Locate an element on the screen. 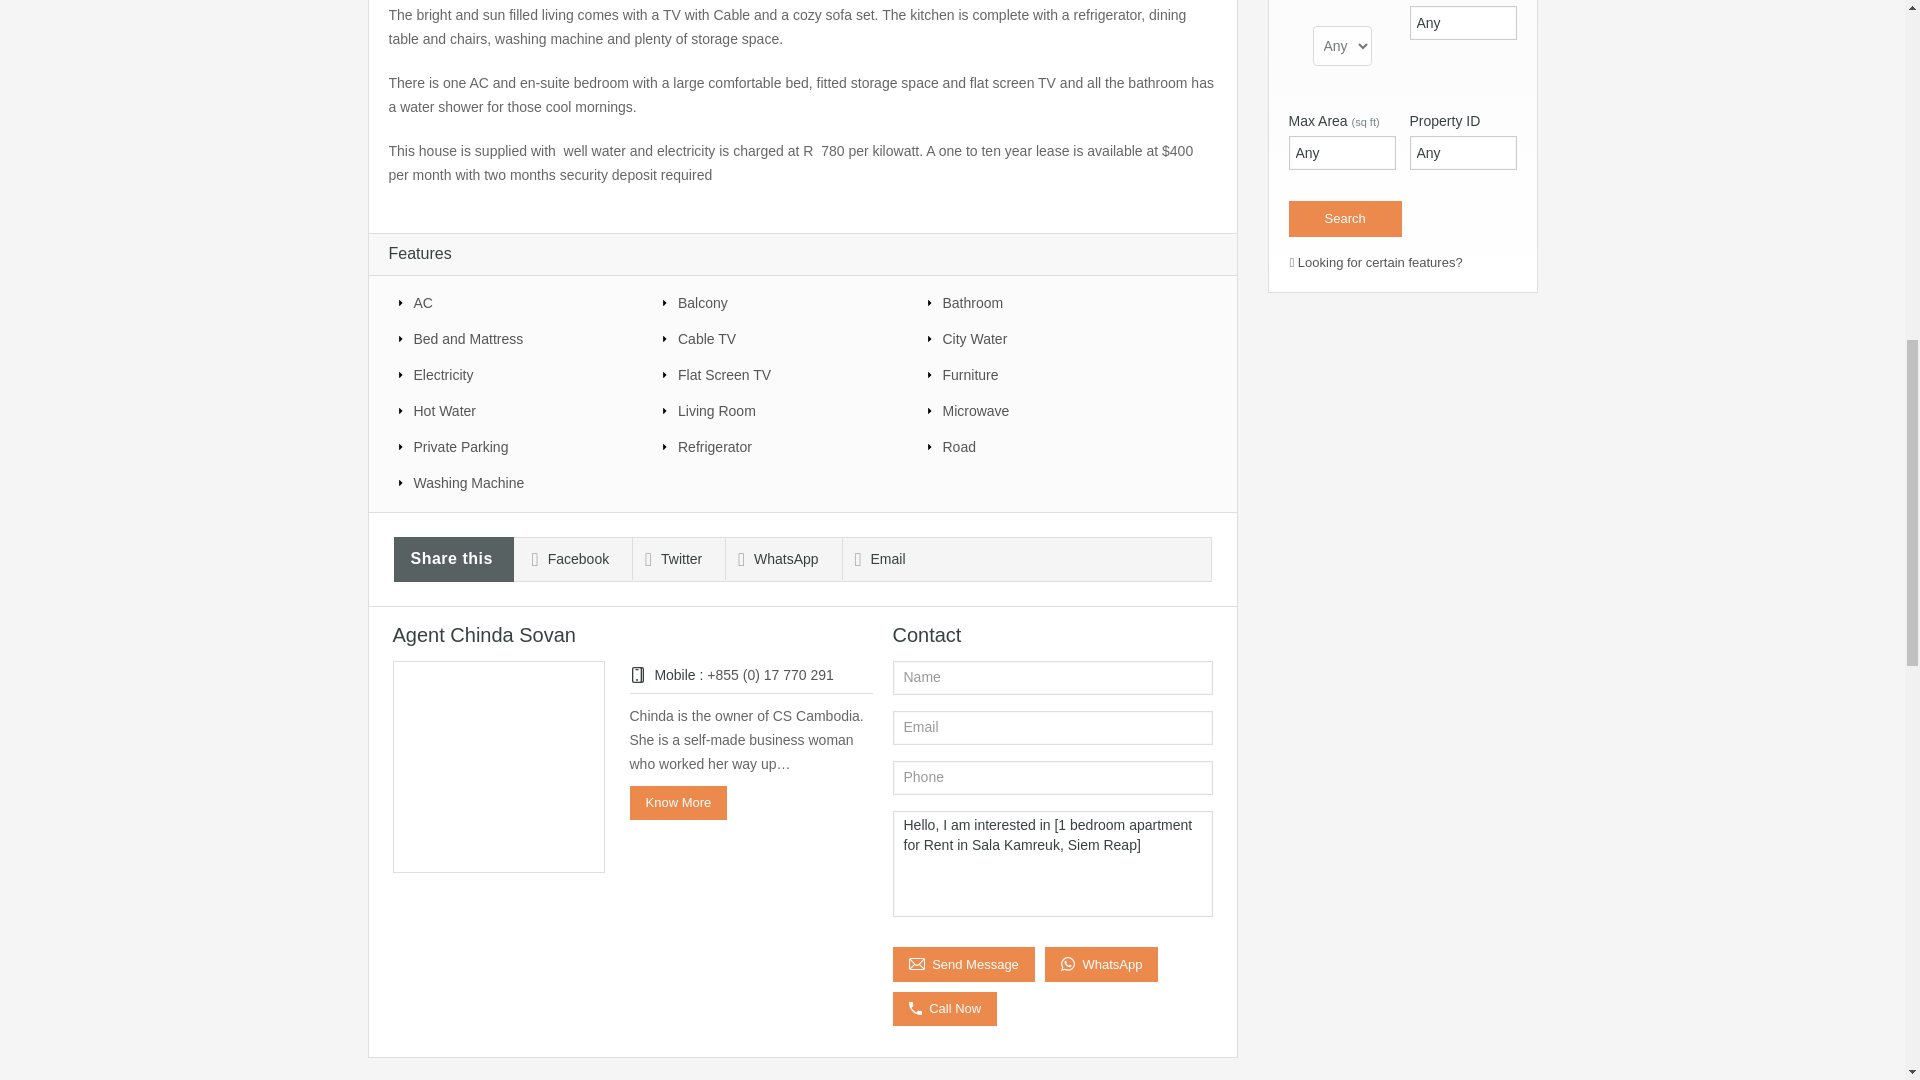 This screenshot has width=1920, height=1080. Balcony is located at coordinates (782, 302).